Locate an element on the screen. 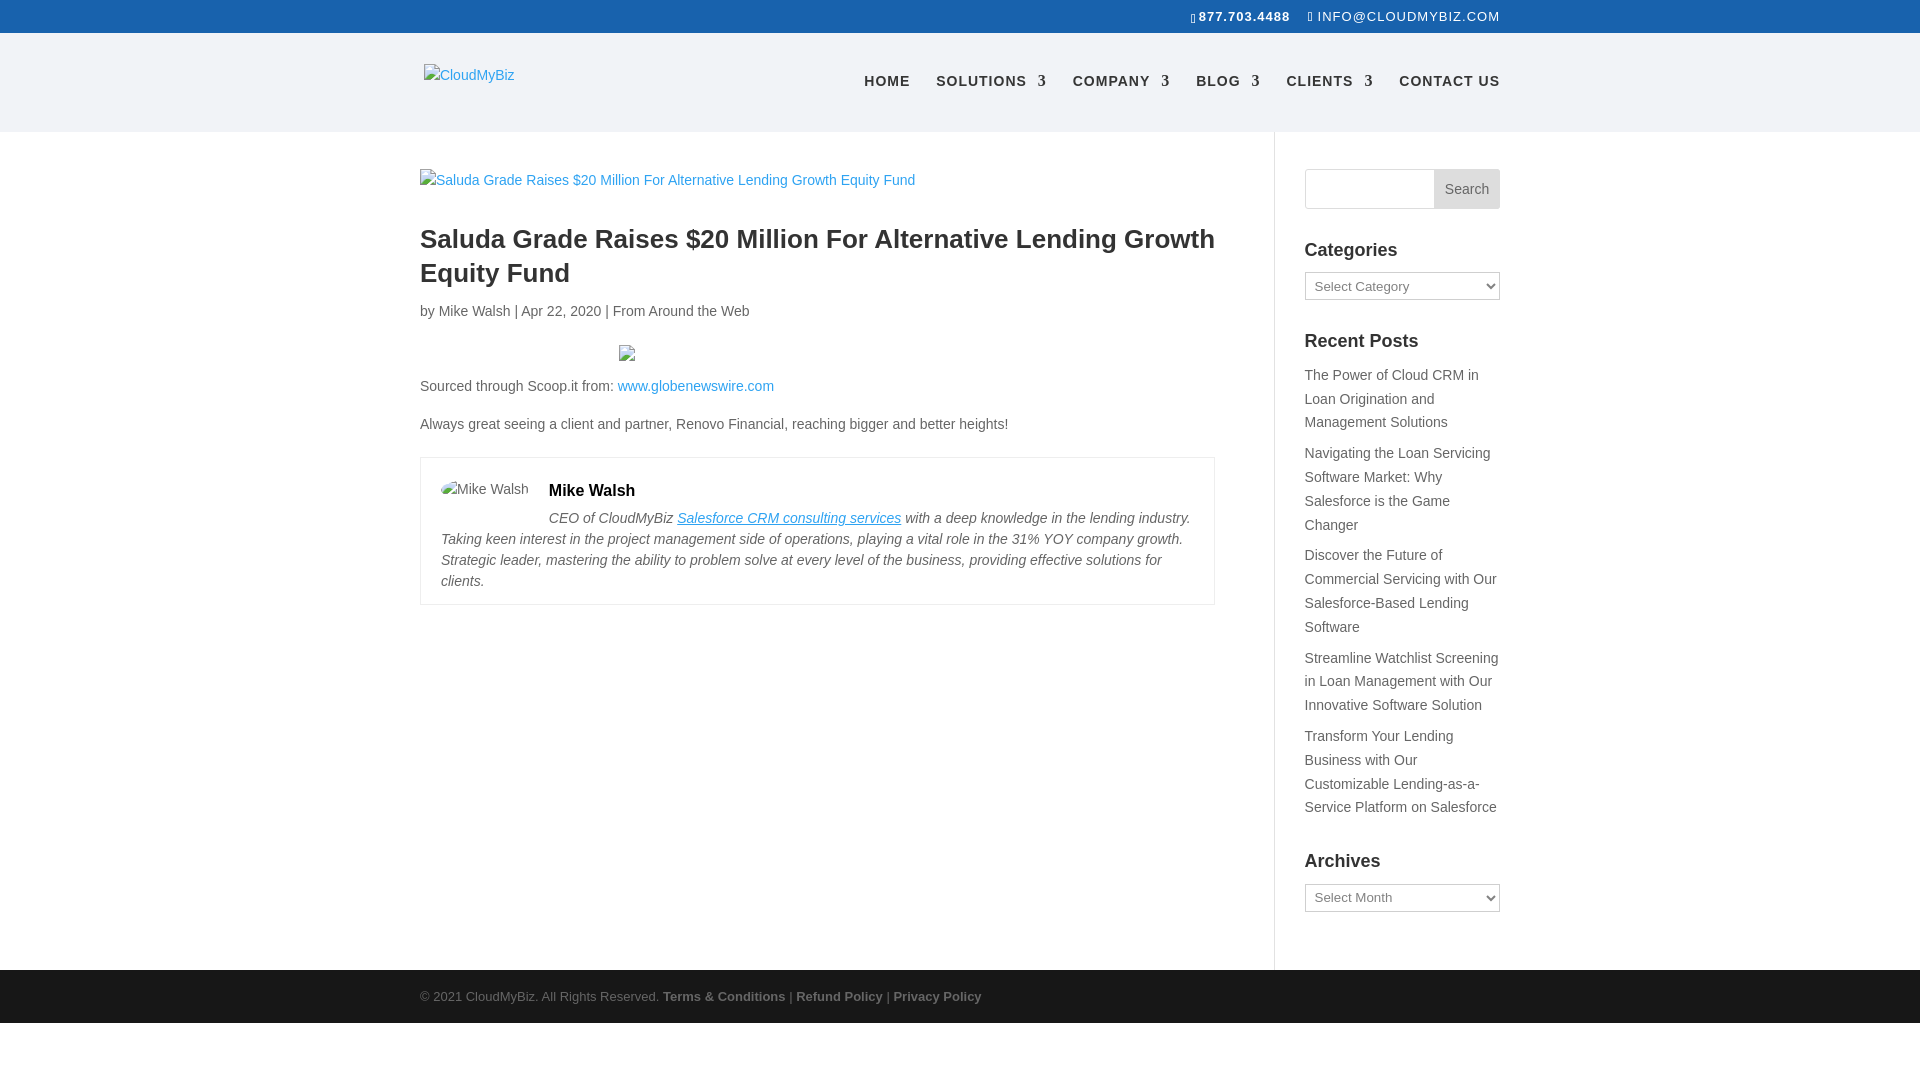 Image resolution: width=1920 pixels, height=1080 pixels. Mike Walsh is located at coordinates (474, 310).